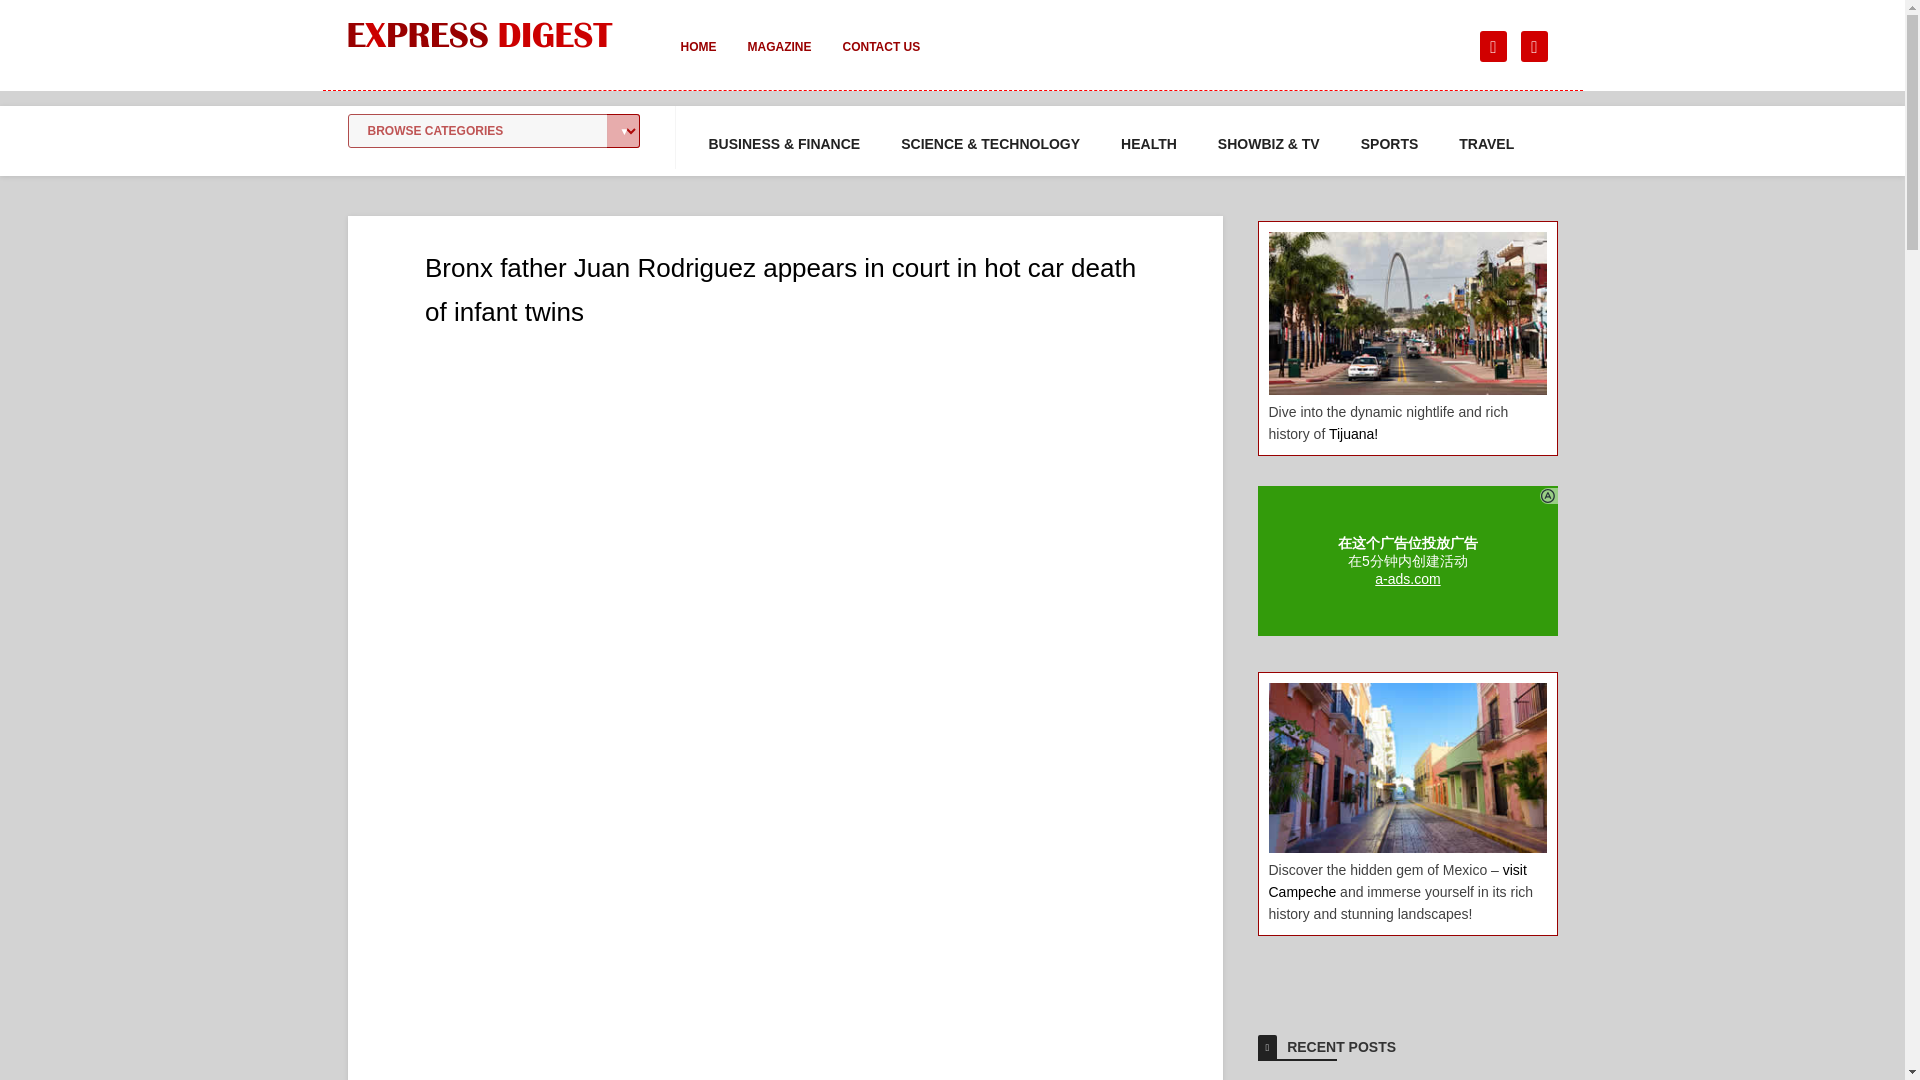  Describe the element at coordinates (880, 60) in the screenshot. I see `CONTACT US` at that location.